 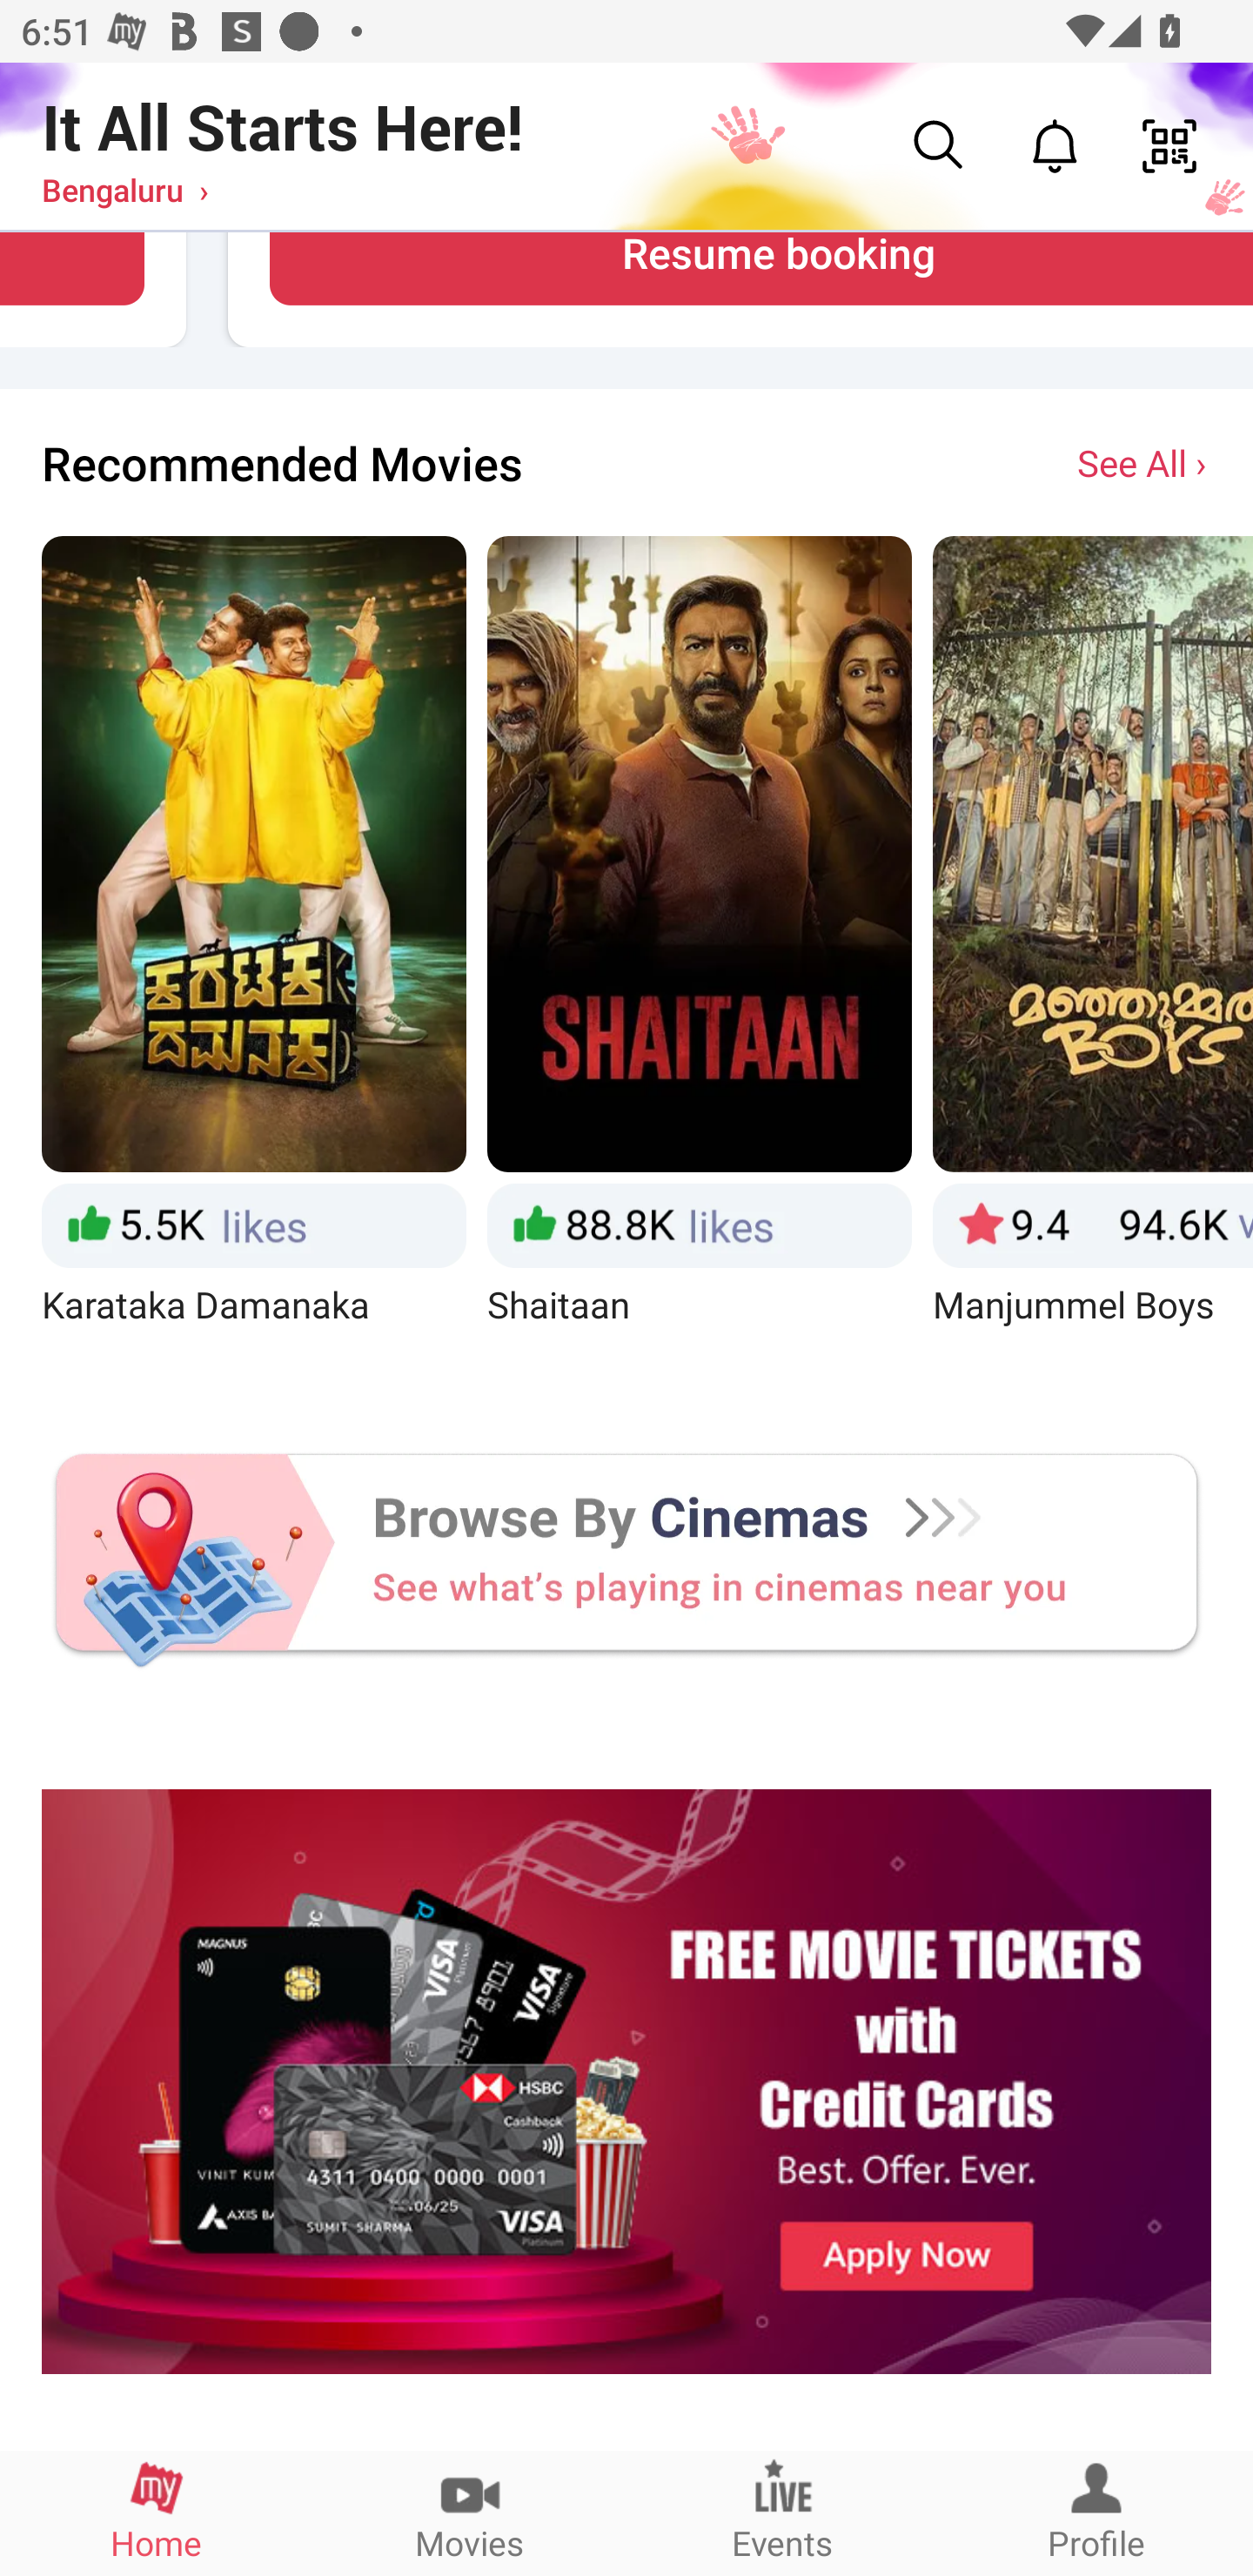 I want to click on Karataka Damanaka, so click(x=253, y=957).